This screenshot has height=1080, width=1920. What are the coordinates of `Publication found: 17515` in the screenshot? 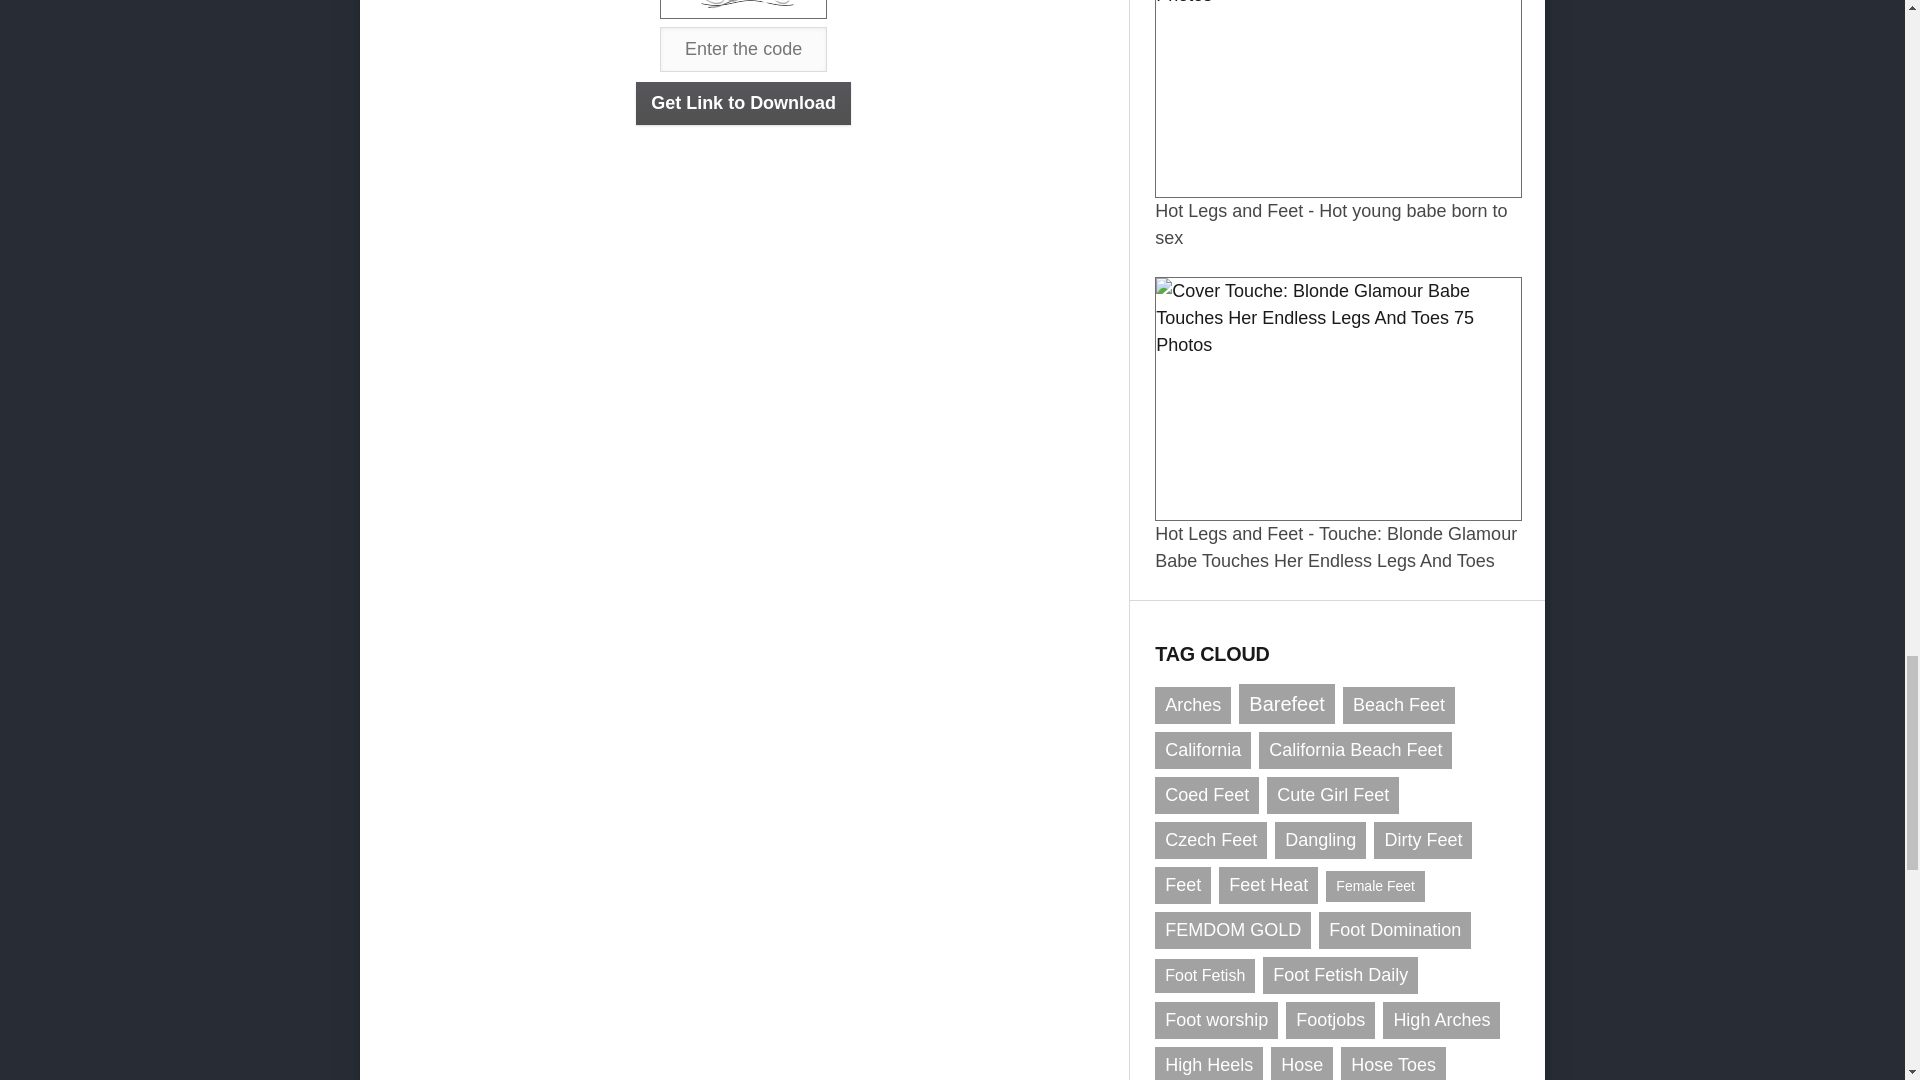 It's located at (1286, 703).